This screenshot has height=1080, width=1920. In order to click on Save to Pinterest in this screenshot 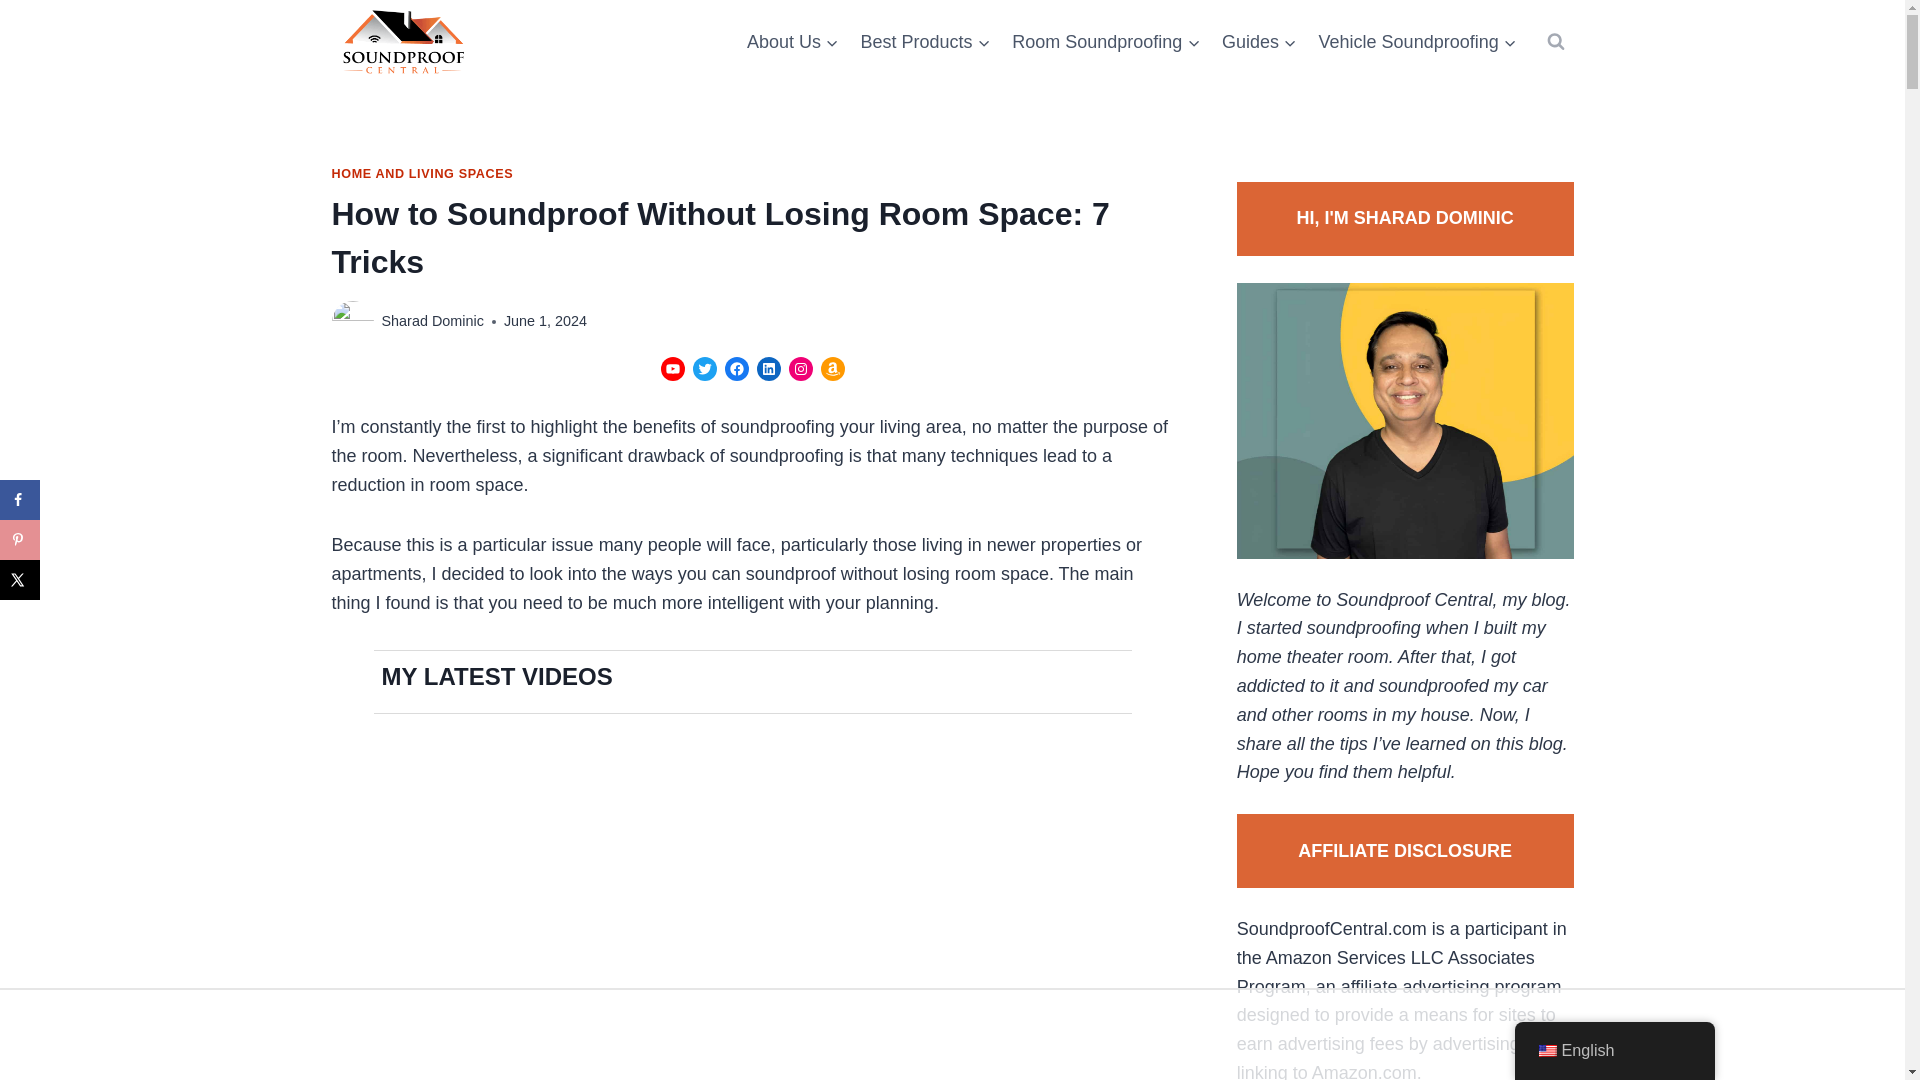, I will do `click(20, 540)`.